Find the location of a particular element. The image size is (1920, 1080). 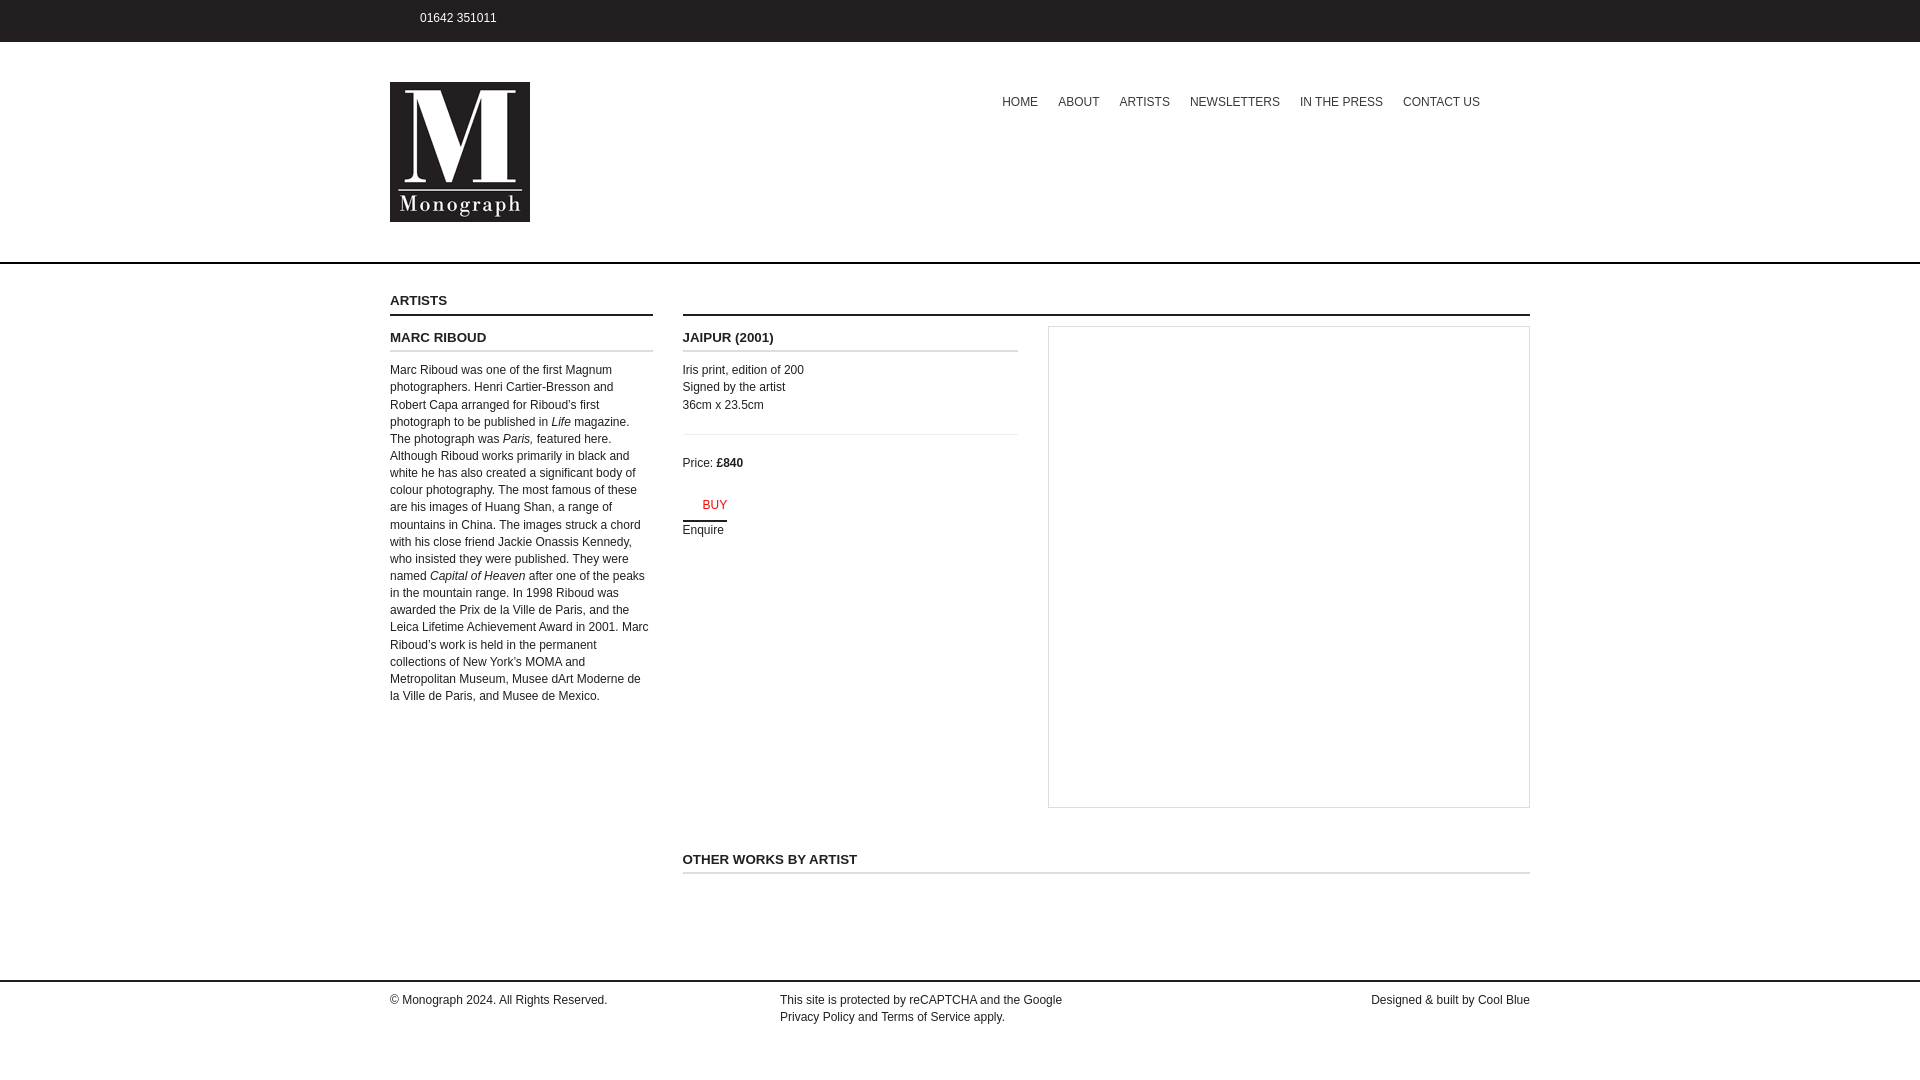

ARTISTS is located at coordinates (1144, 102).